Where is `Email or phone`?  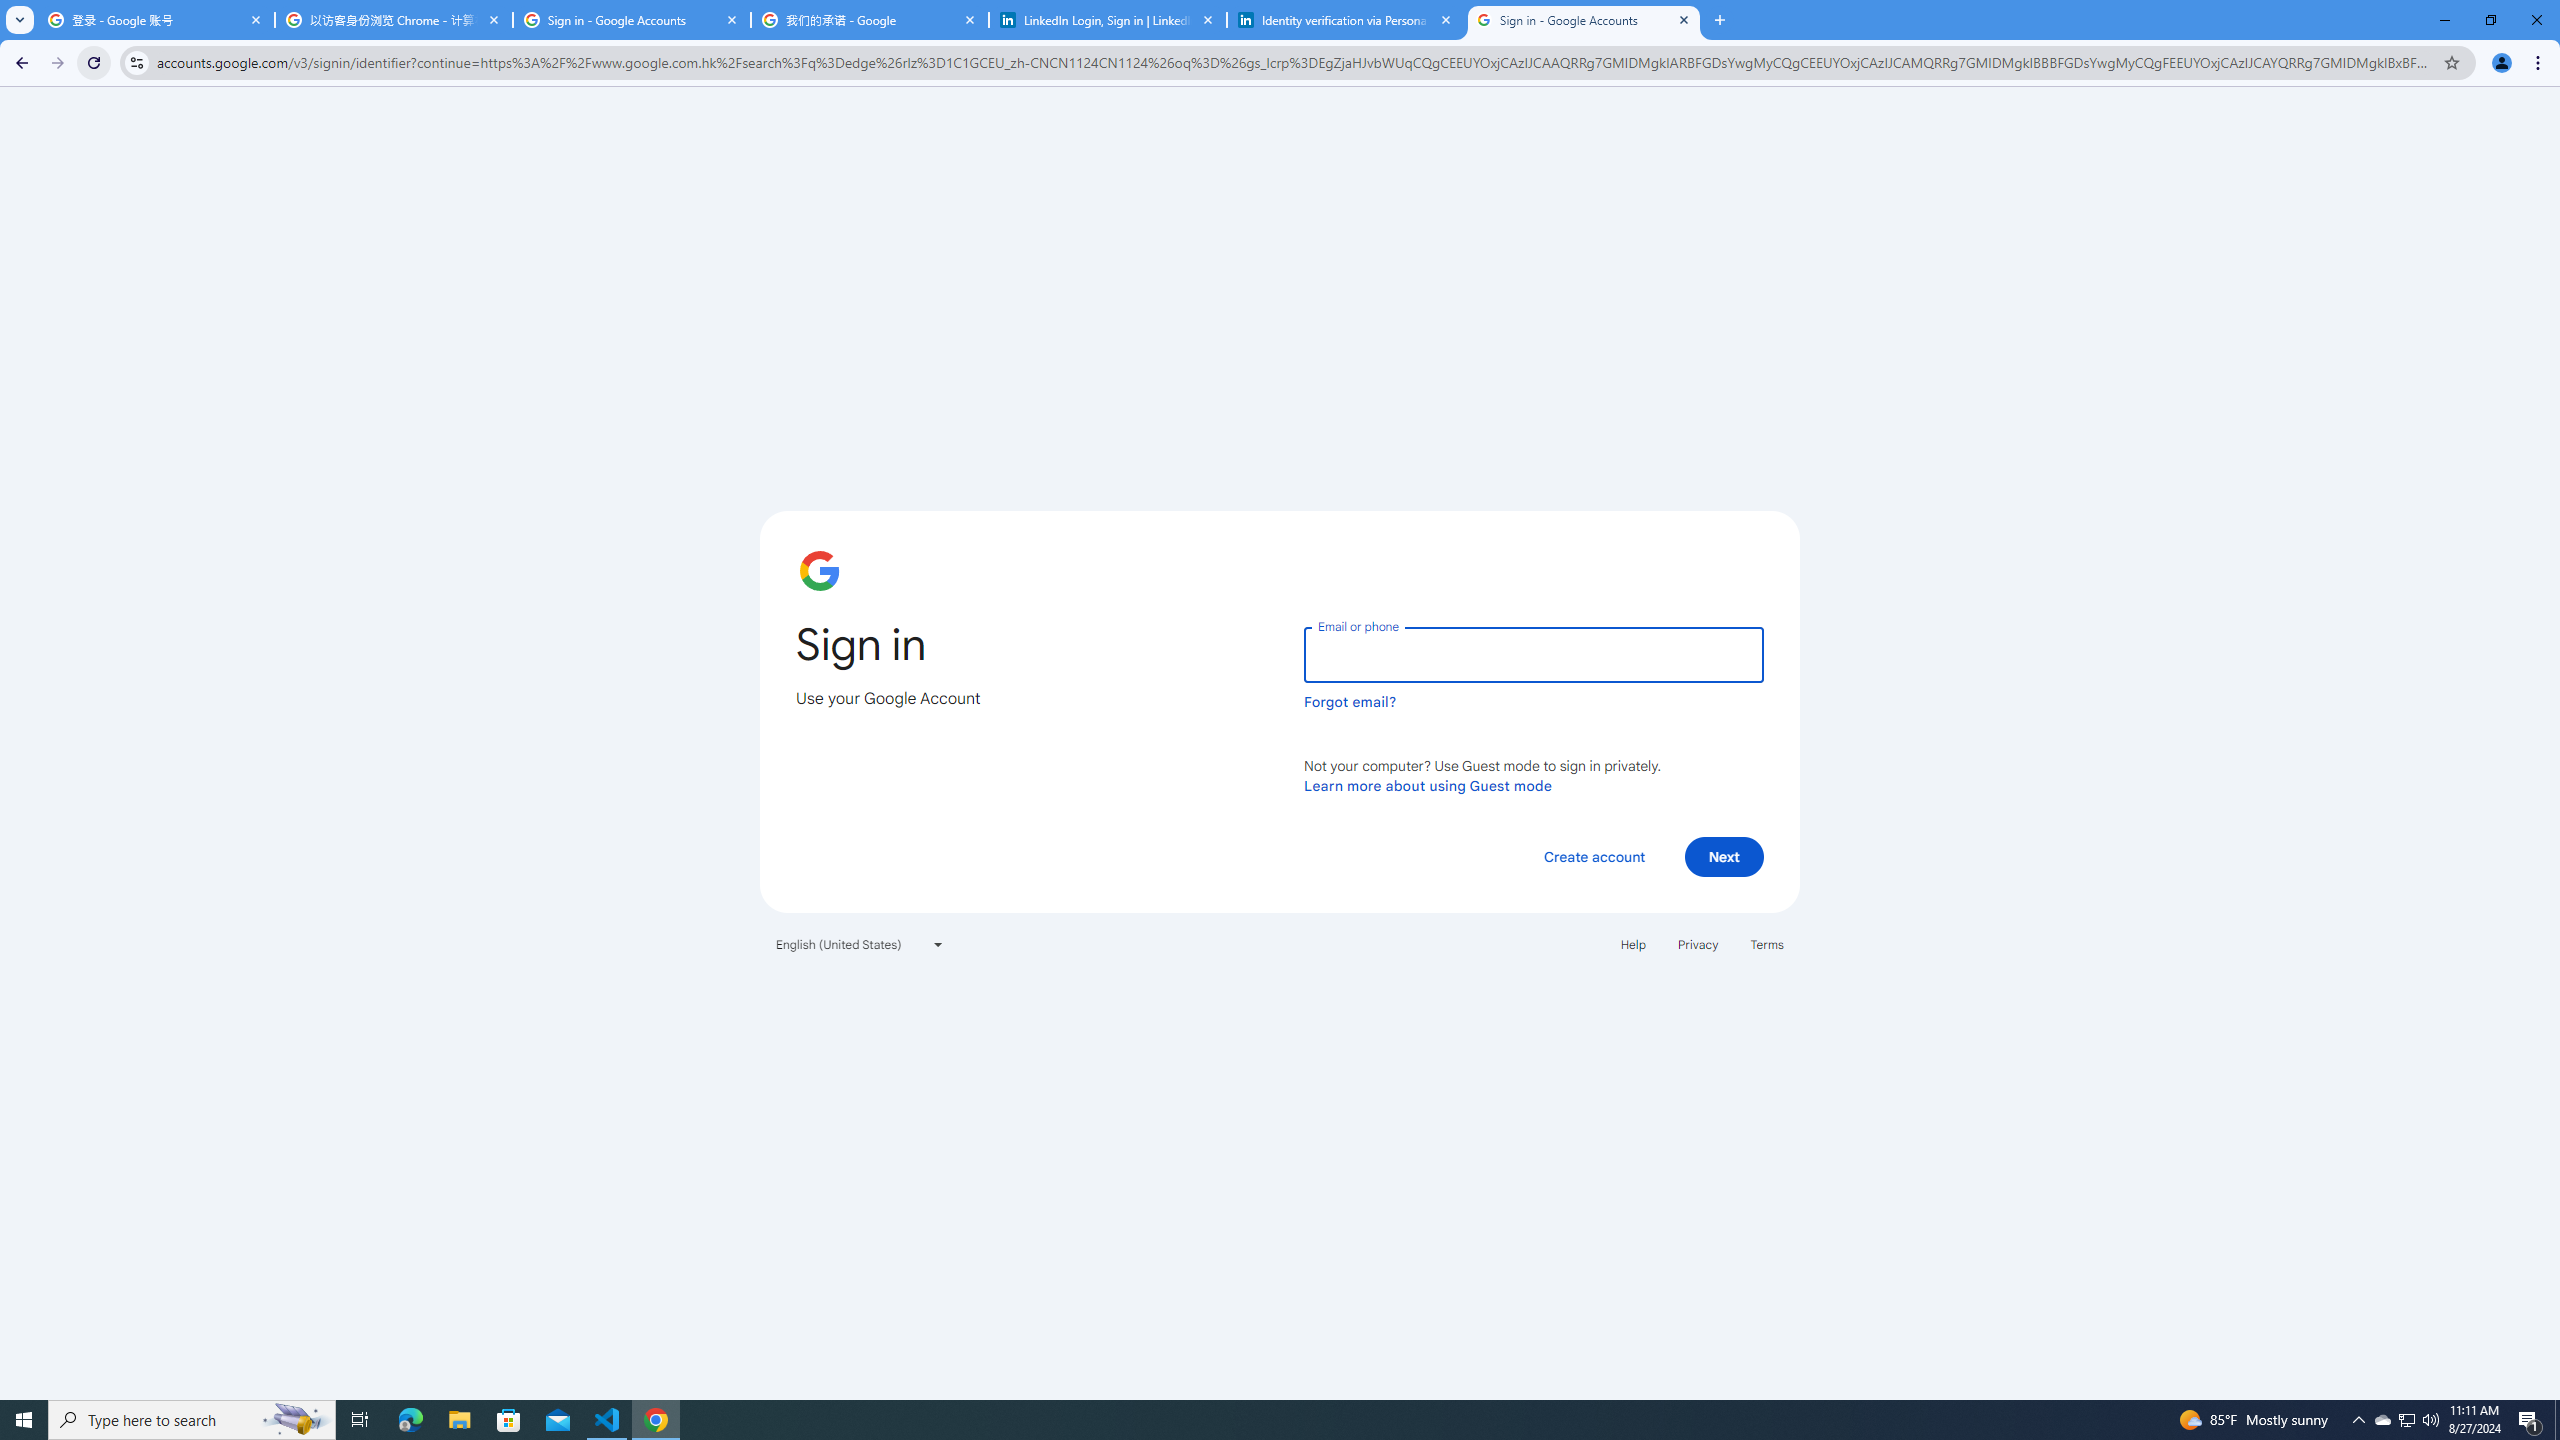
Email or phone is located at coordinates (1533, 654).